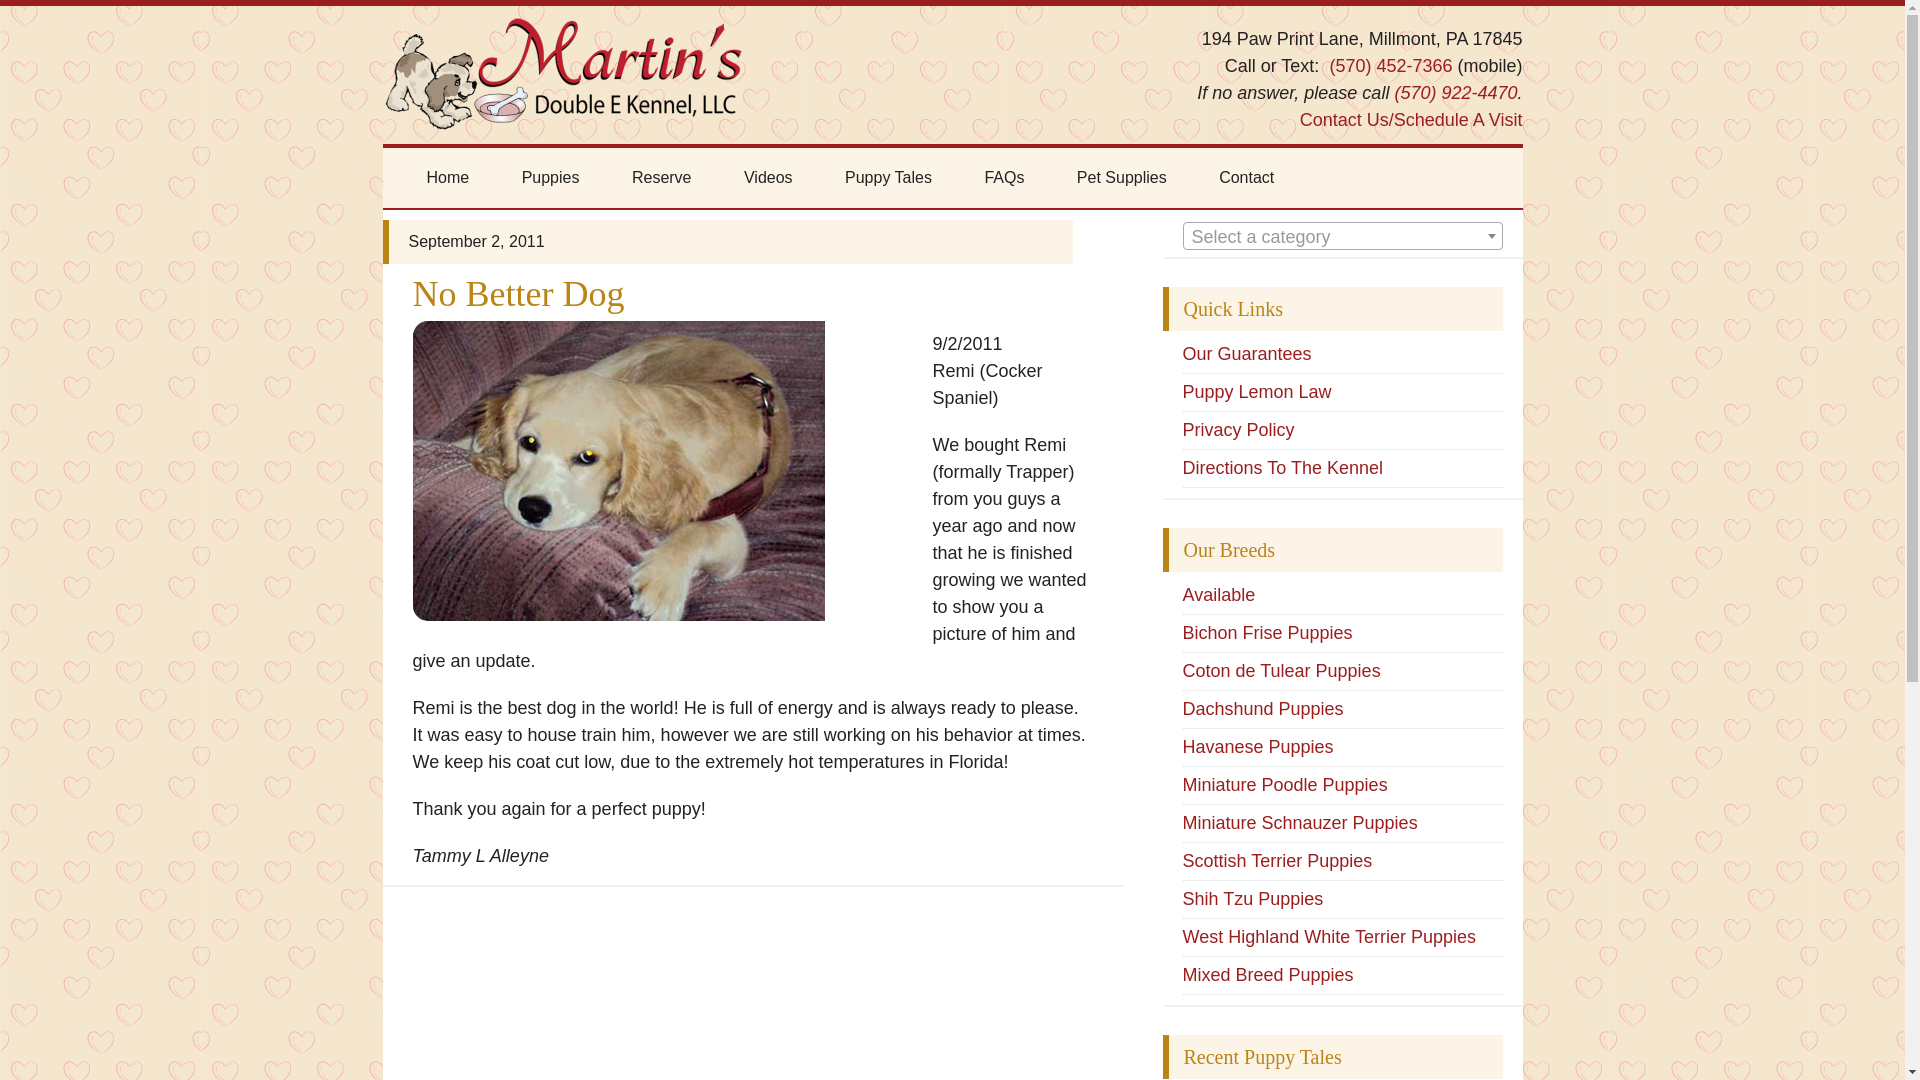 This screenshot has height=1080, width=1920. What do you see at coordinates (1268, 974) in the screenshot?
I see `Mixed Breed Puppies` at bounding box center [1268, 974].